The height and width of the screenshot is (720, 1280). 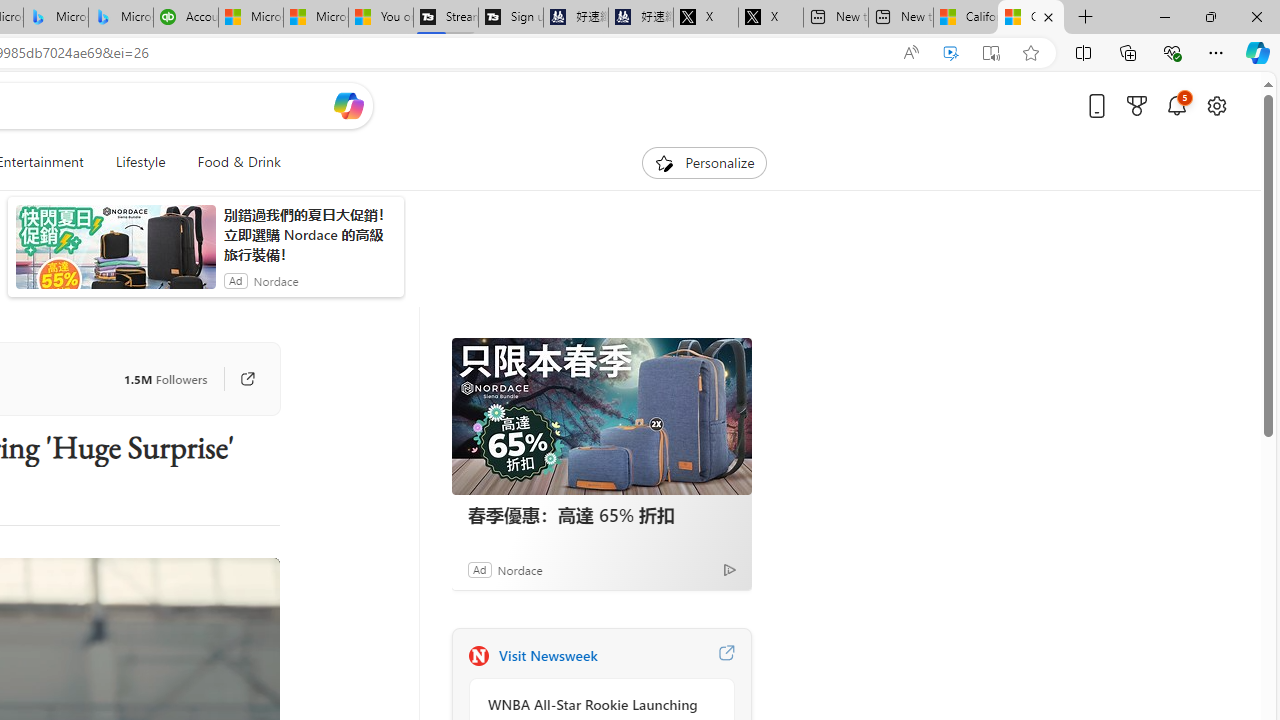 What do you see at coordinates (239, 162) in the screenshot?
I see `Food & Drink` at bounding box center [239, 162].